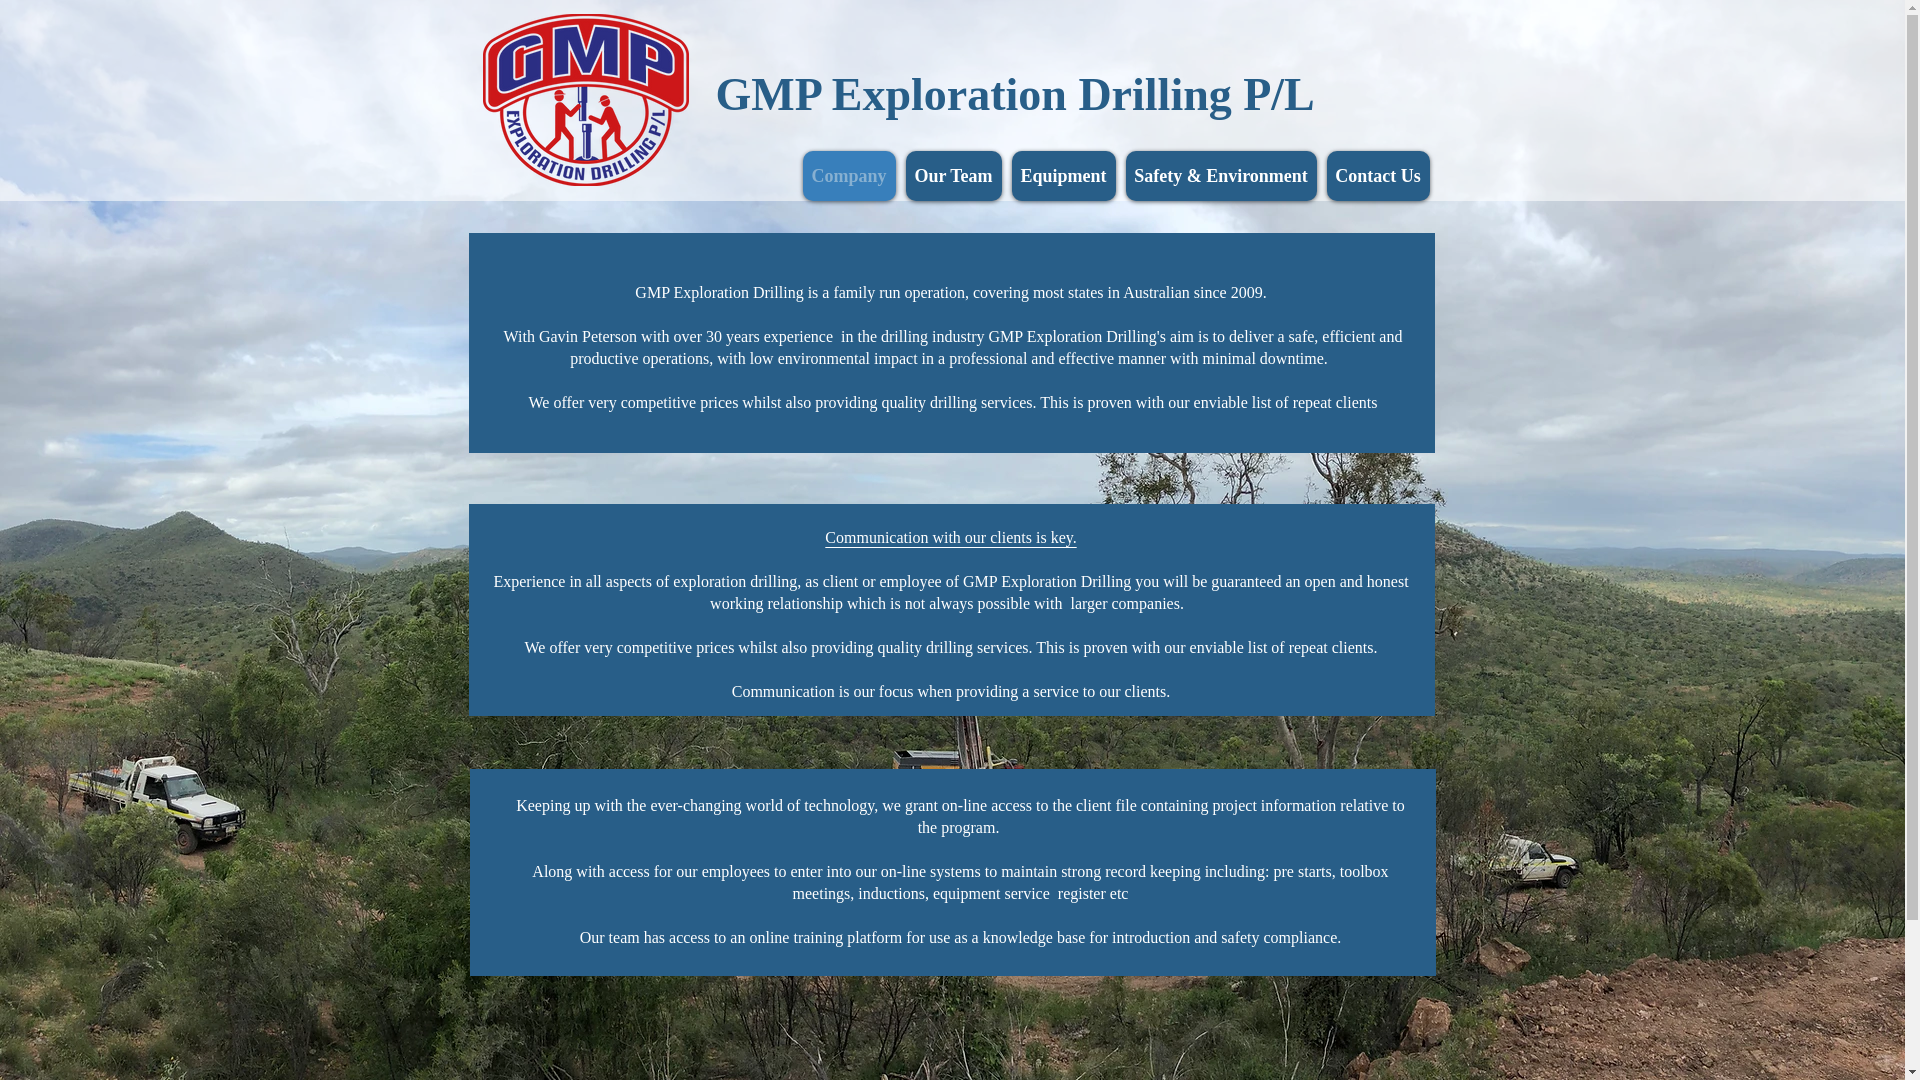  Describe the element at coordinates (954, 176) in the screenshot. I see `Our Team` at that location.